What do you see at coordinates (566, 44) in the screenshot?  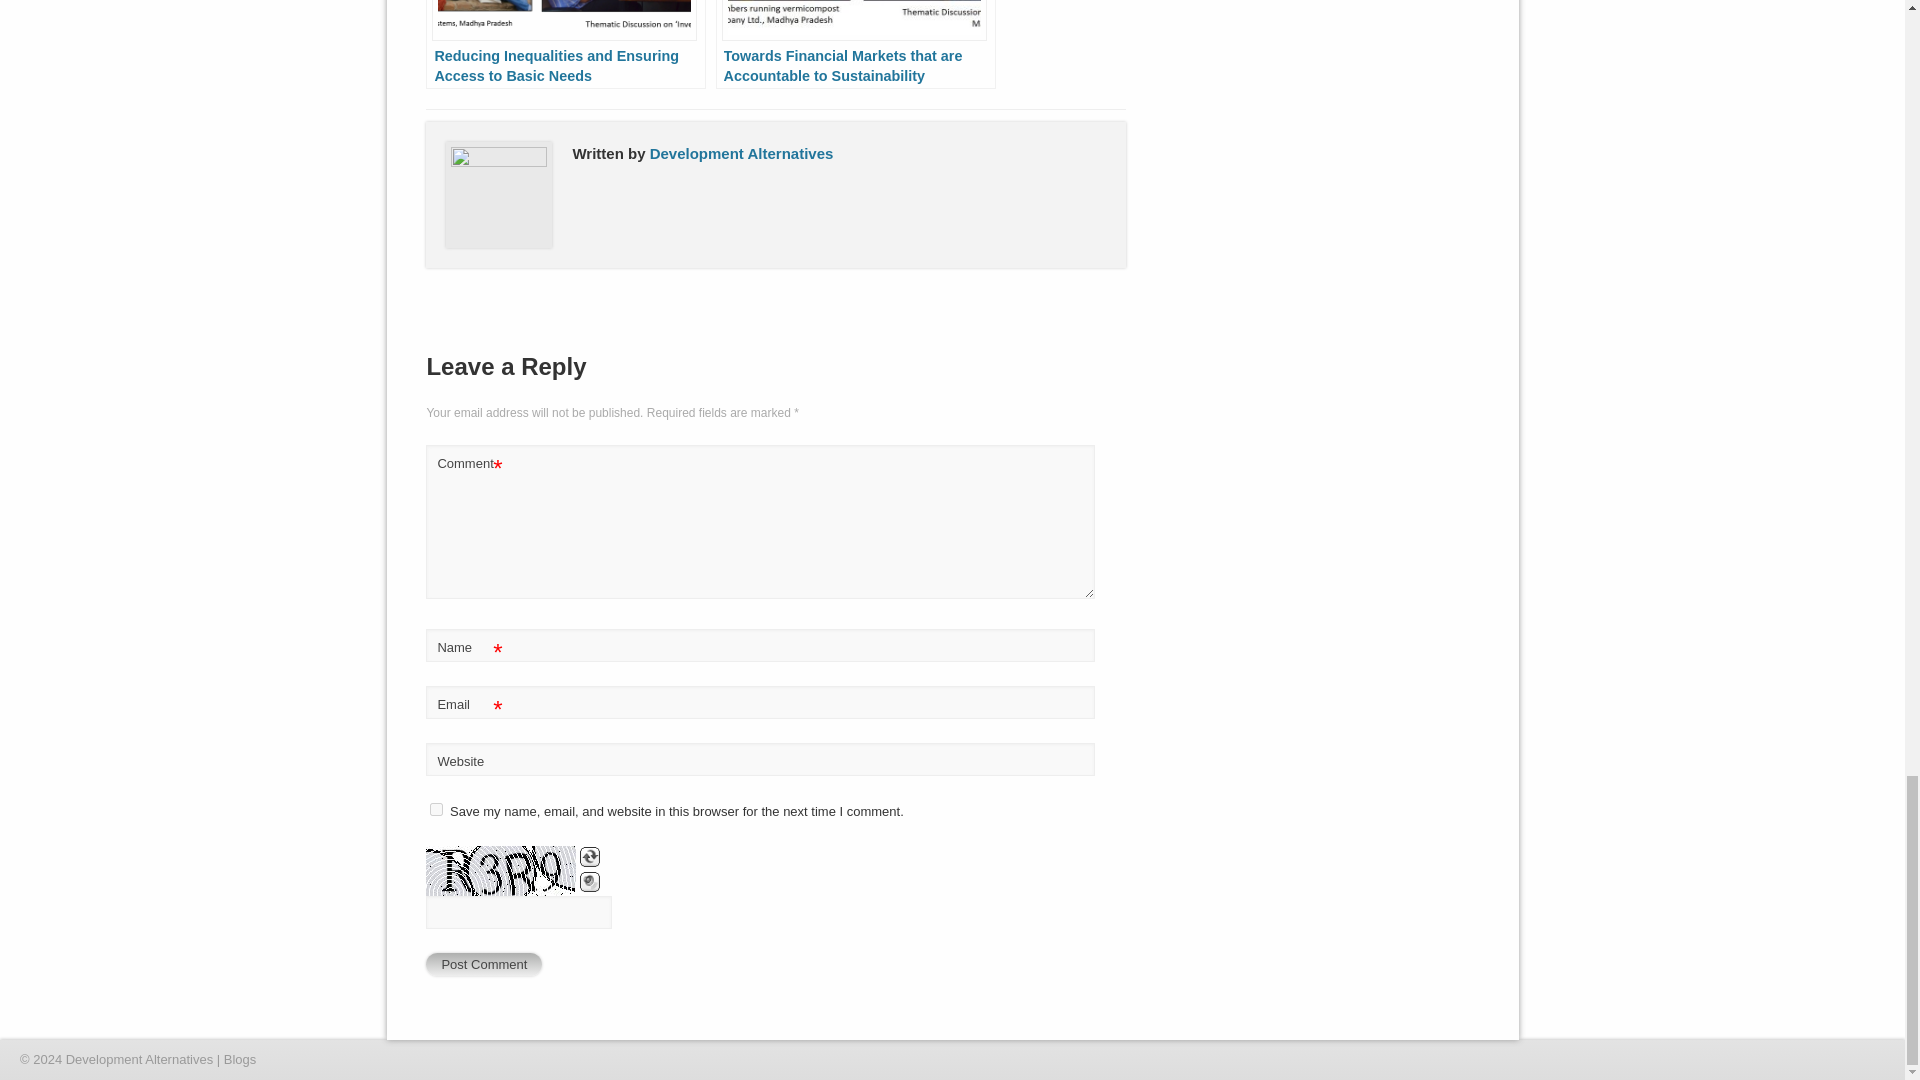 I see `Reducing Inequalities and Ensuring Access to Basic Needs` at bounding box center [566, 44].